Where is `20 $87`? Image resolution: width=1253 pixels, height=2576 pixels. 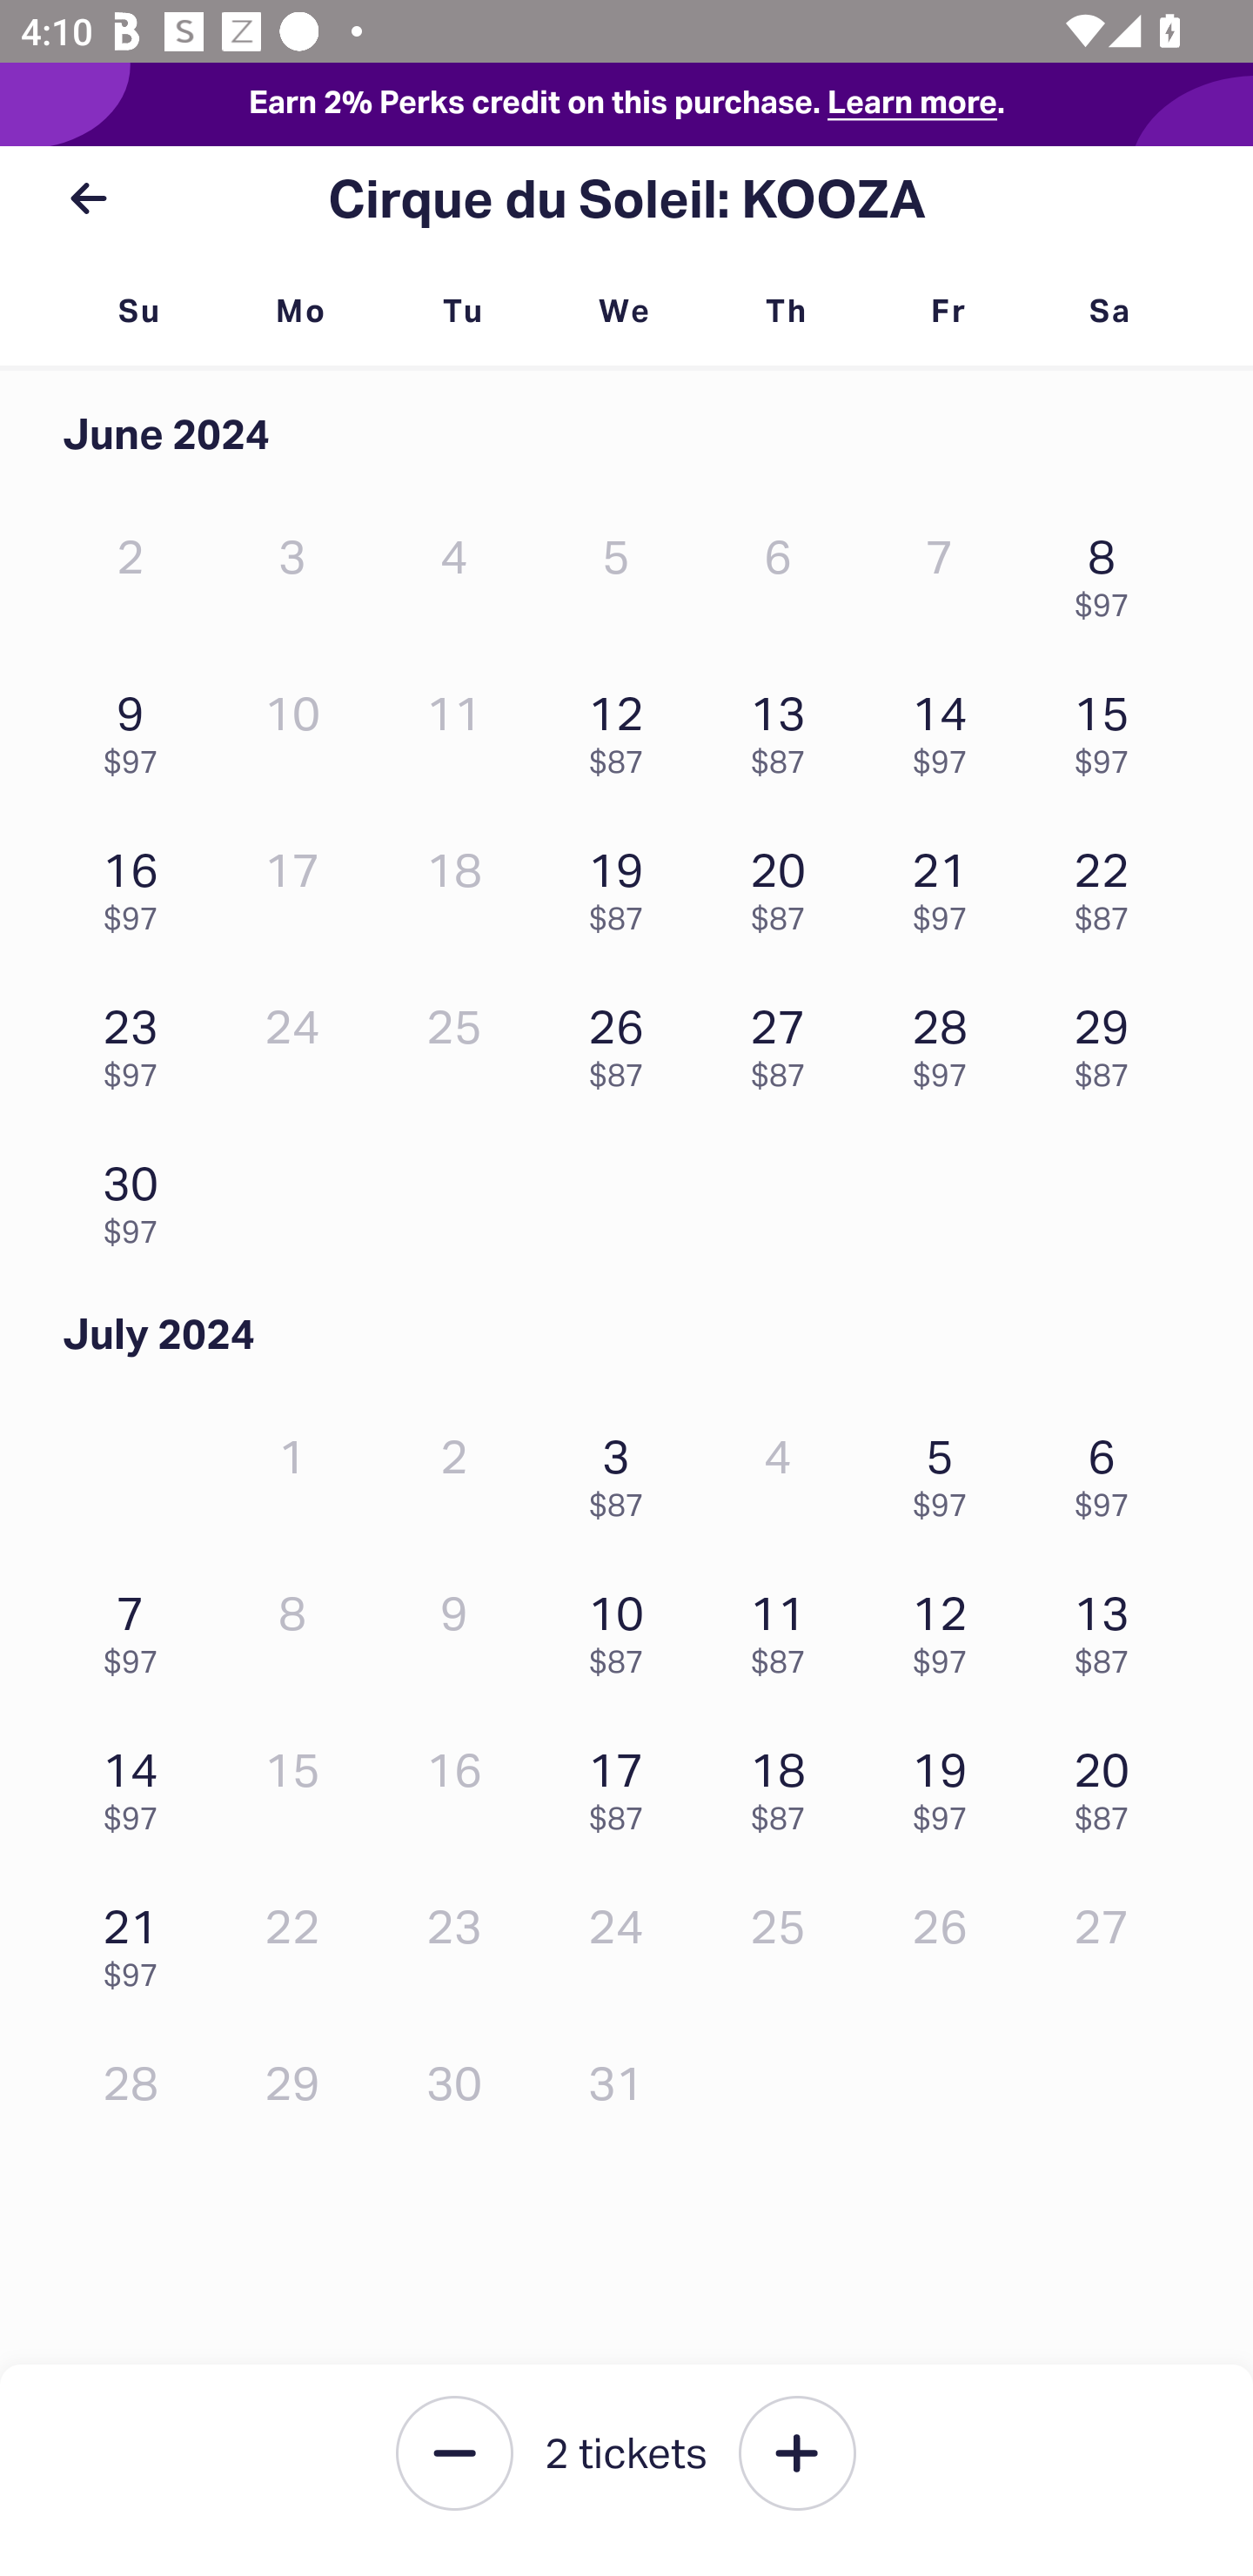
20 $87 is located at coordinates (786, 884).